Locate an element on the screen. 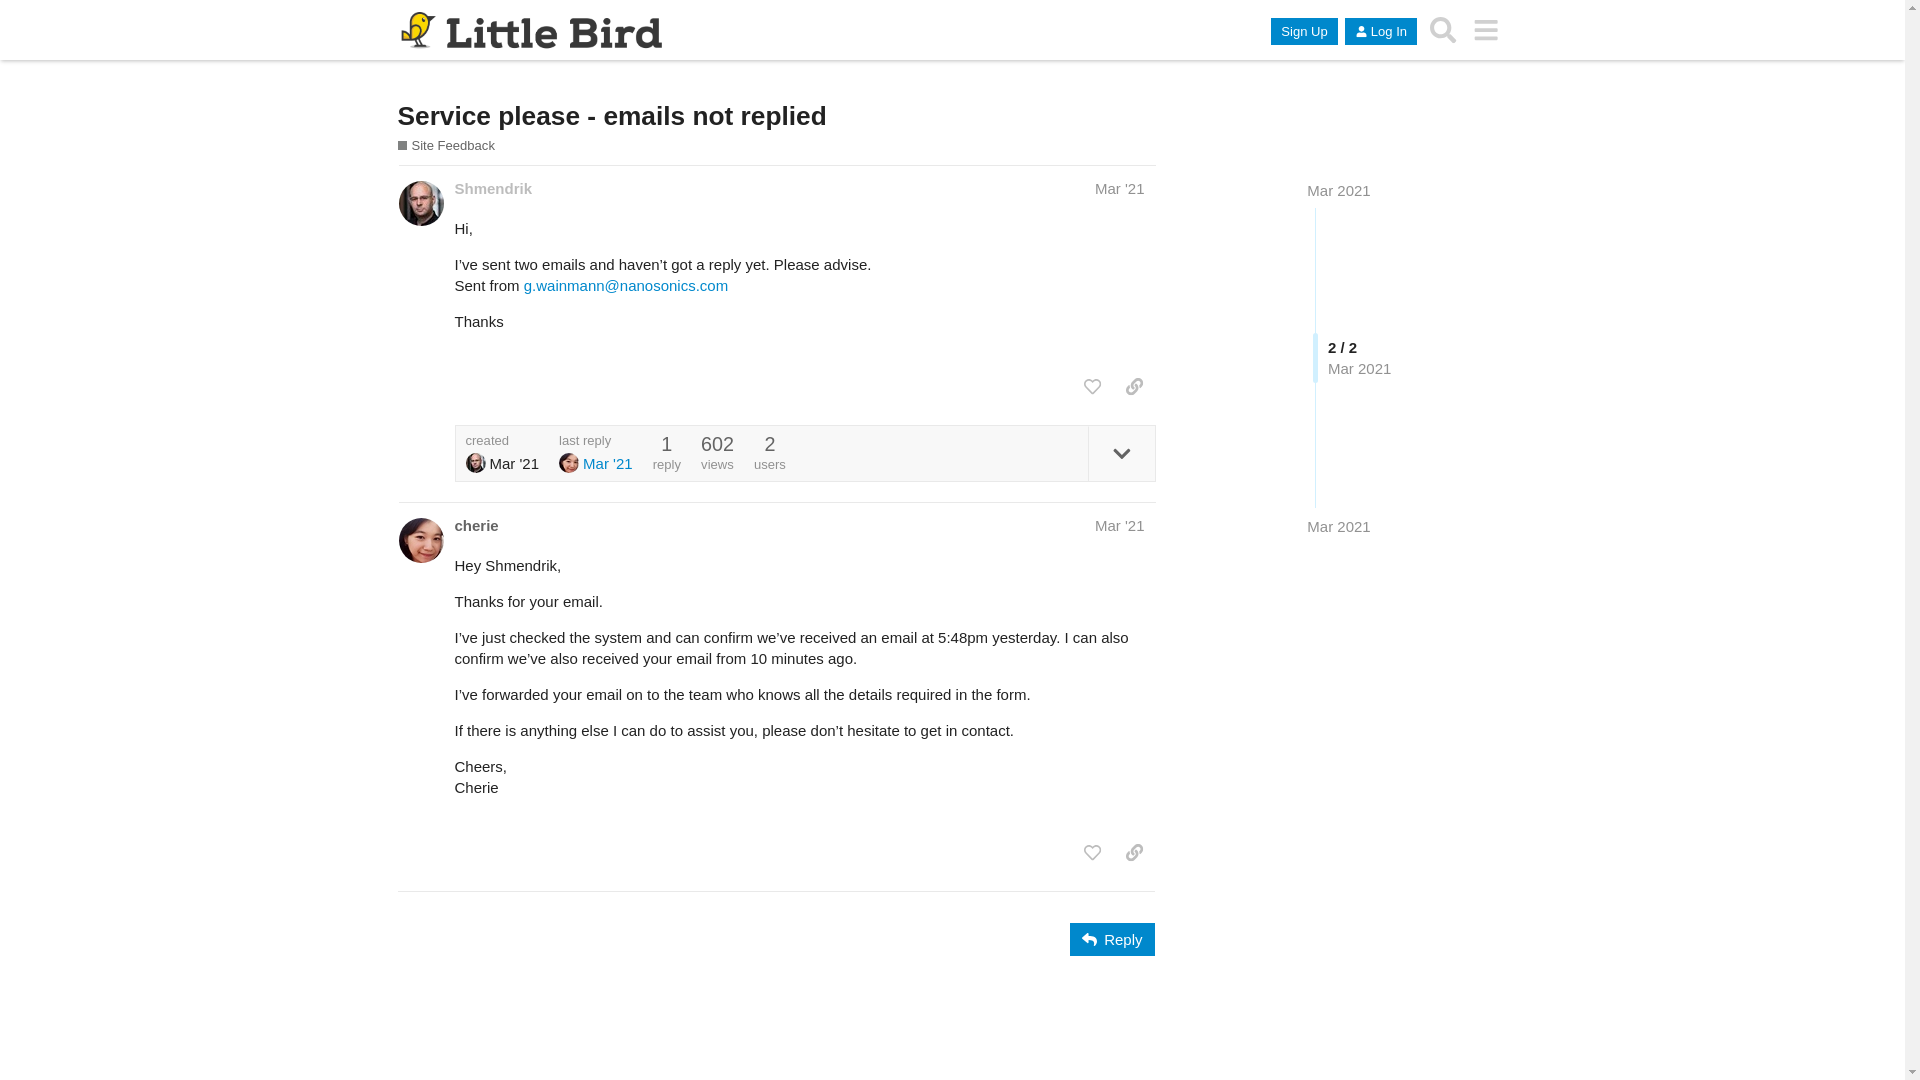 The width and height of the screenshot is (1920, 1080). Mar 2021 is located at coordinates (1338, 190).